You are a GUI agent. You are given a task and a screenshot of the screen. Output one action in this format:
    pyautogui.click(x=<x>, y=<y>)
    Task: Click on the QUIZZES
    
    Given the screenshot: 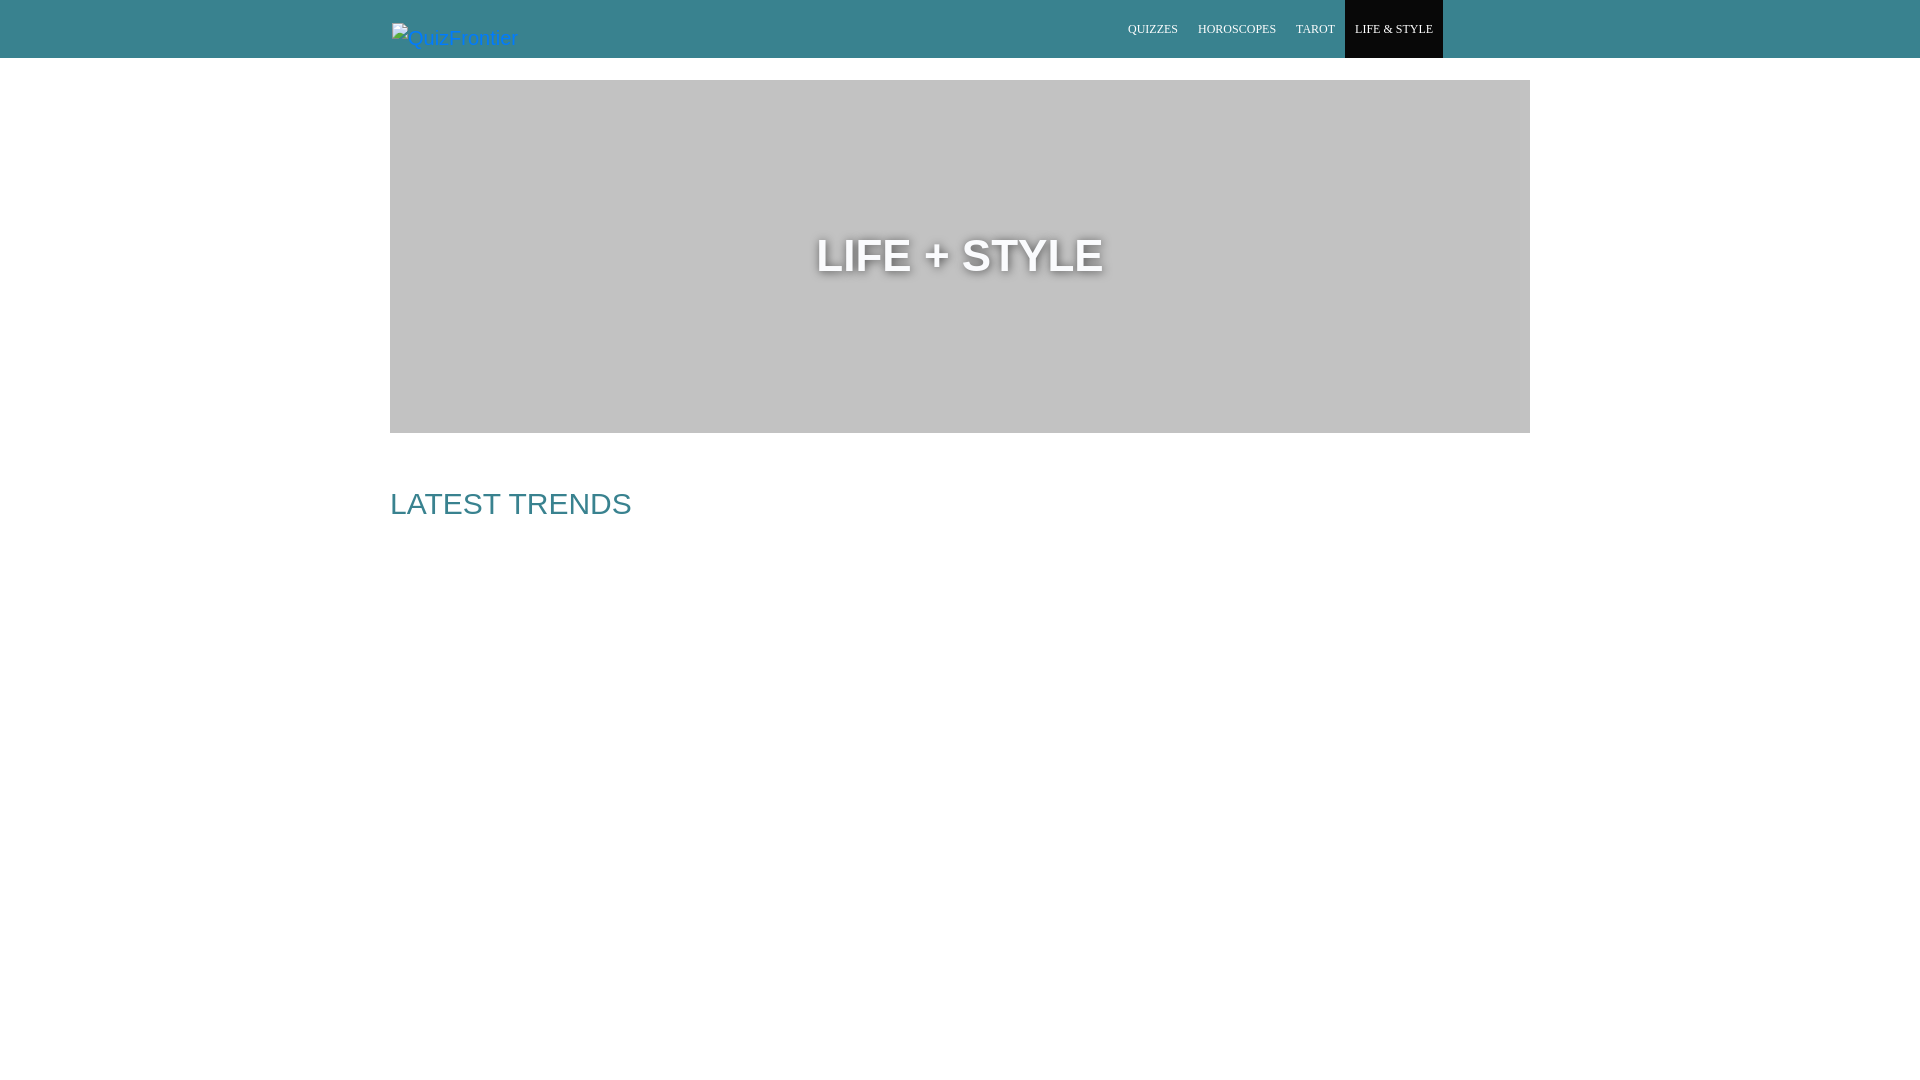 What is the action you would take?
    pyautogui.click(x=1152, y=29)
    